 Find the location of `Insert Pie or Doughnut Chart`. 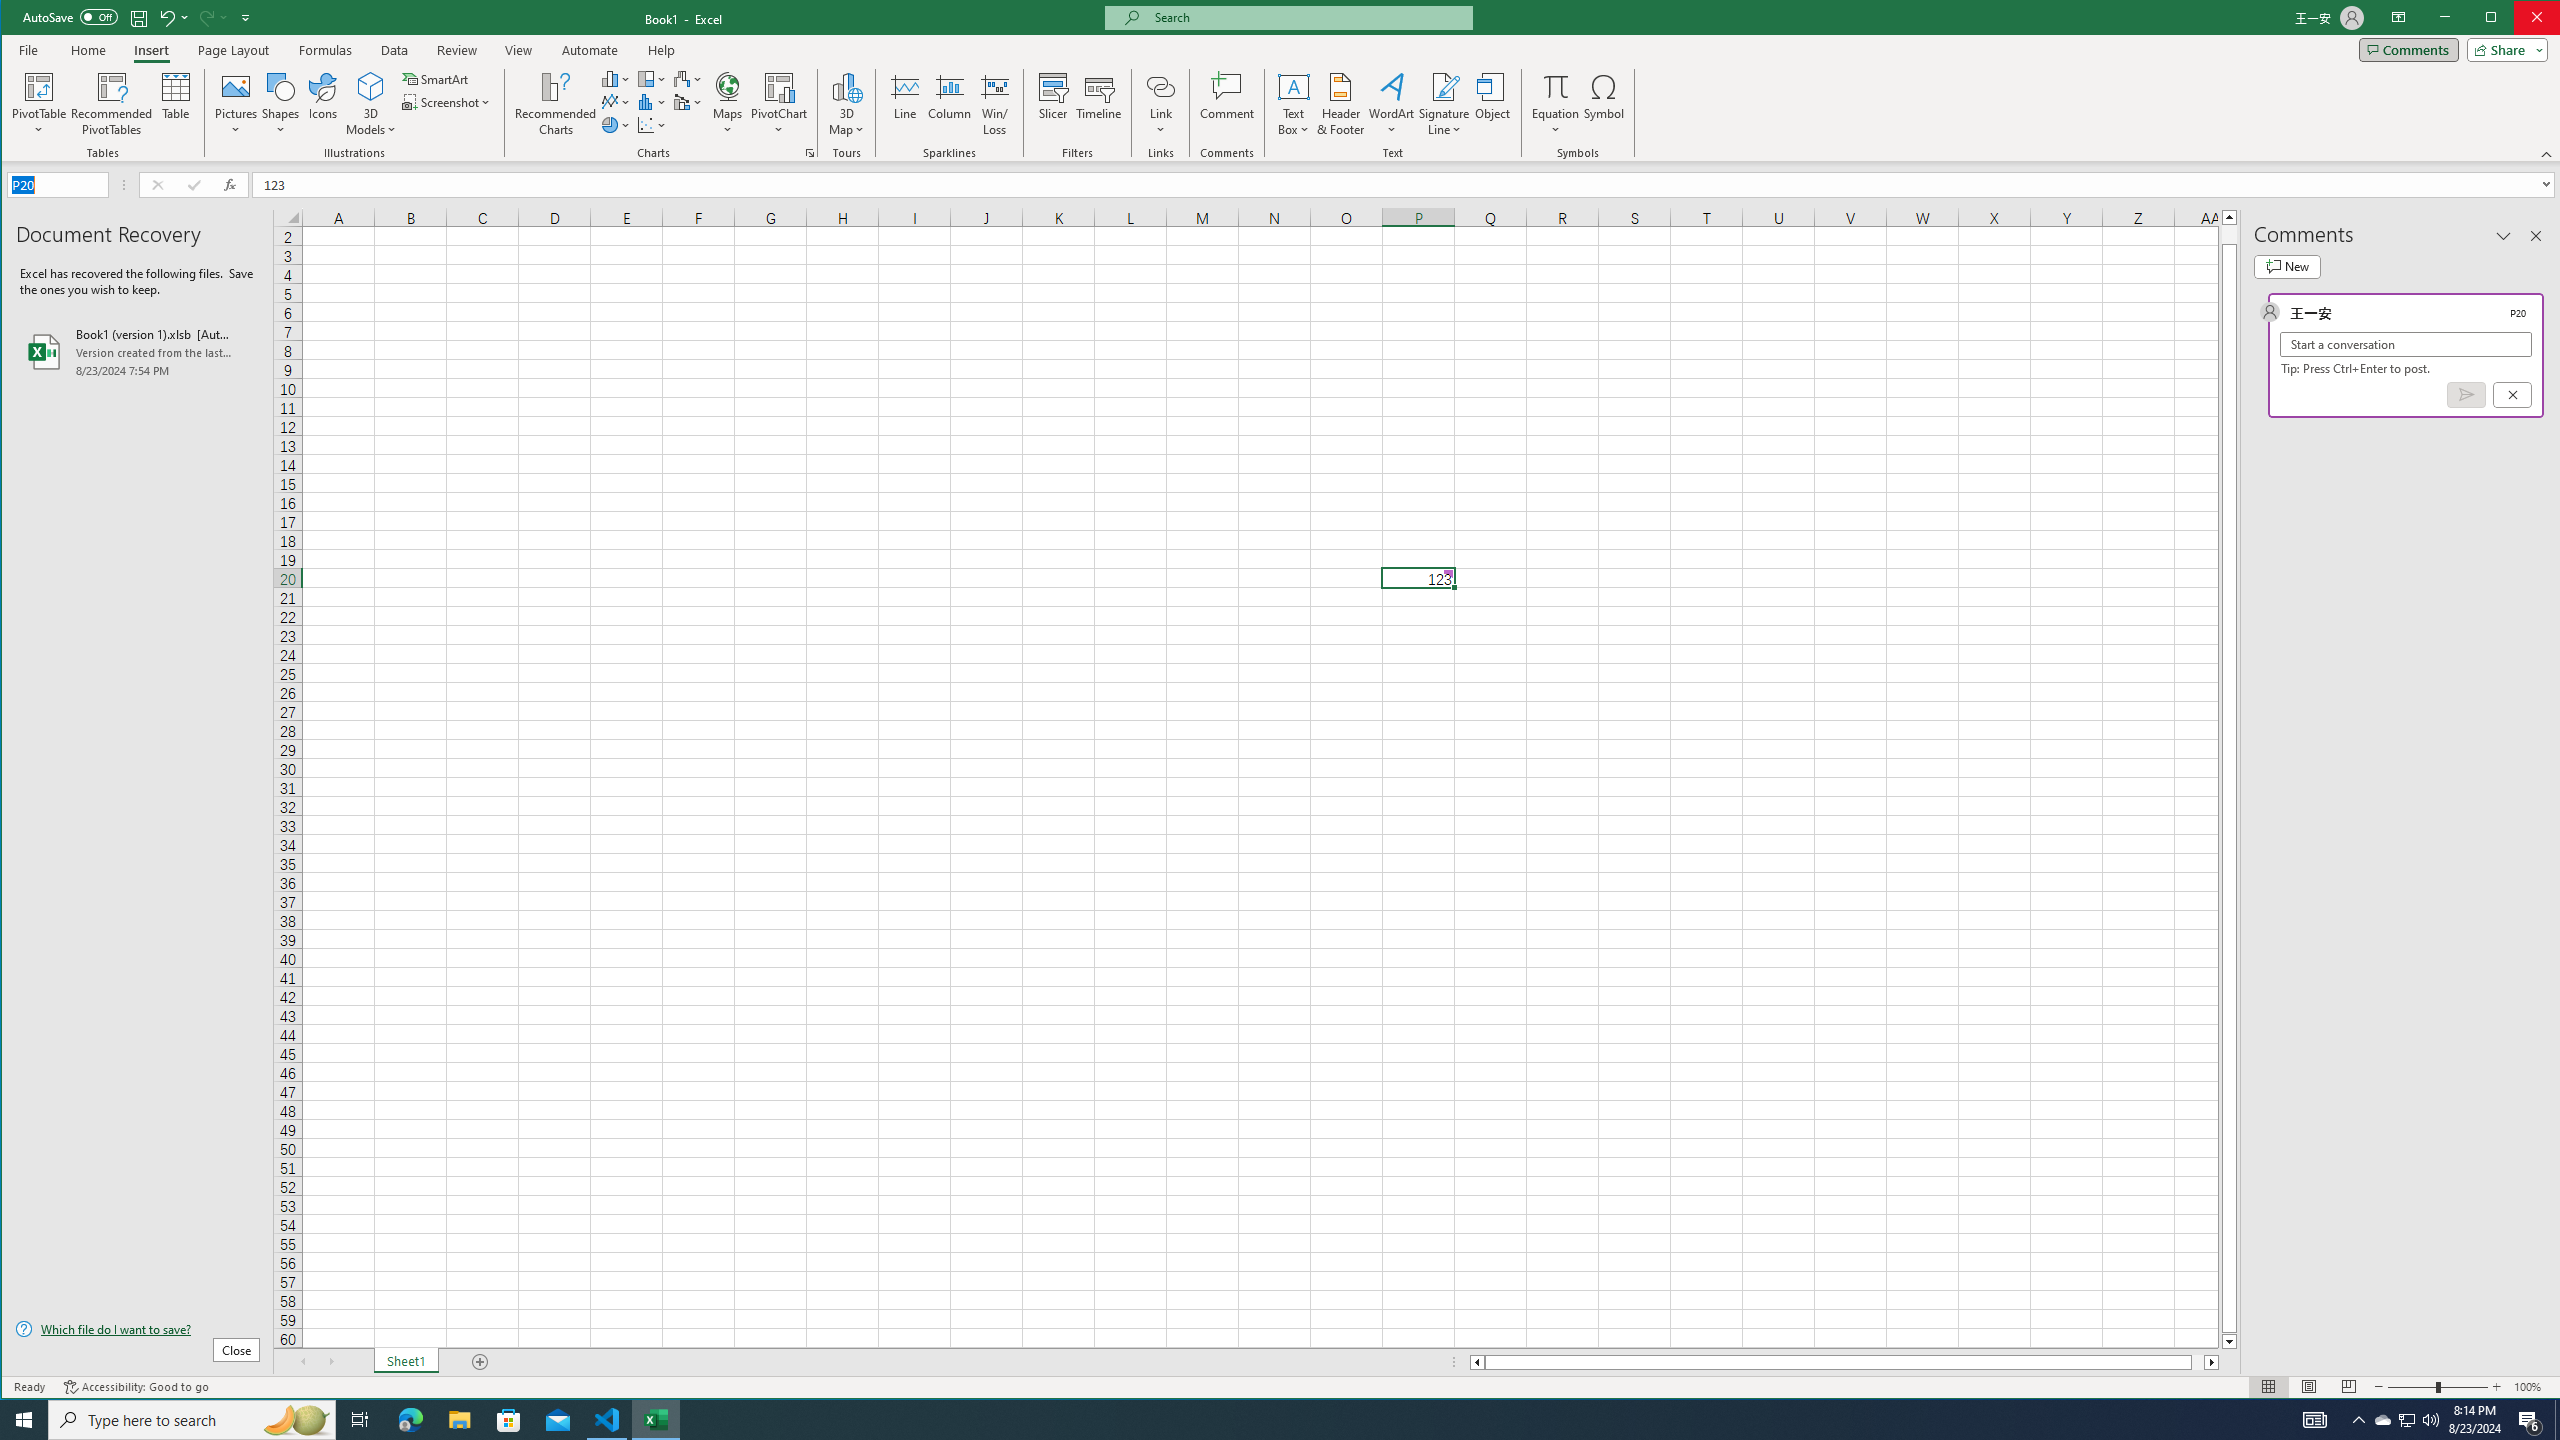

Insert Pie or Doughnut Chart is located at coordinates (616, 124).